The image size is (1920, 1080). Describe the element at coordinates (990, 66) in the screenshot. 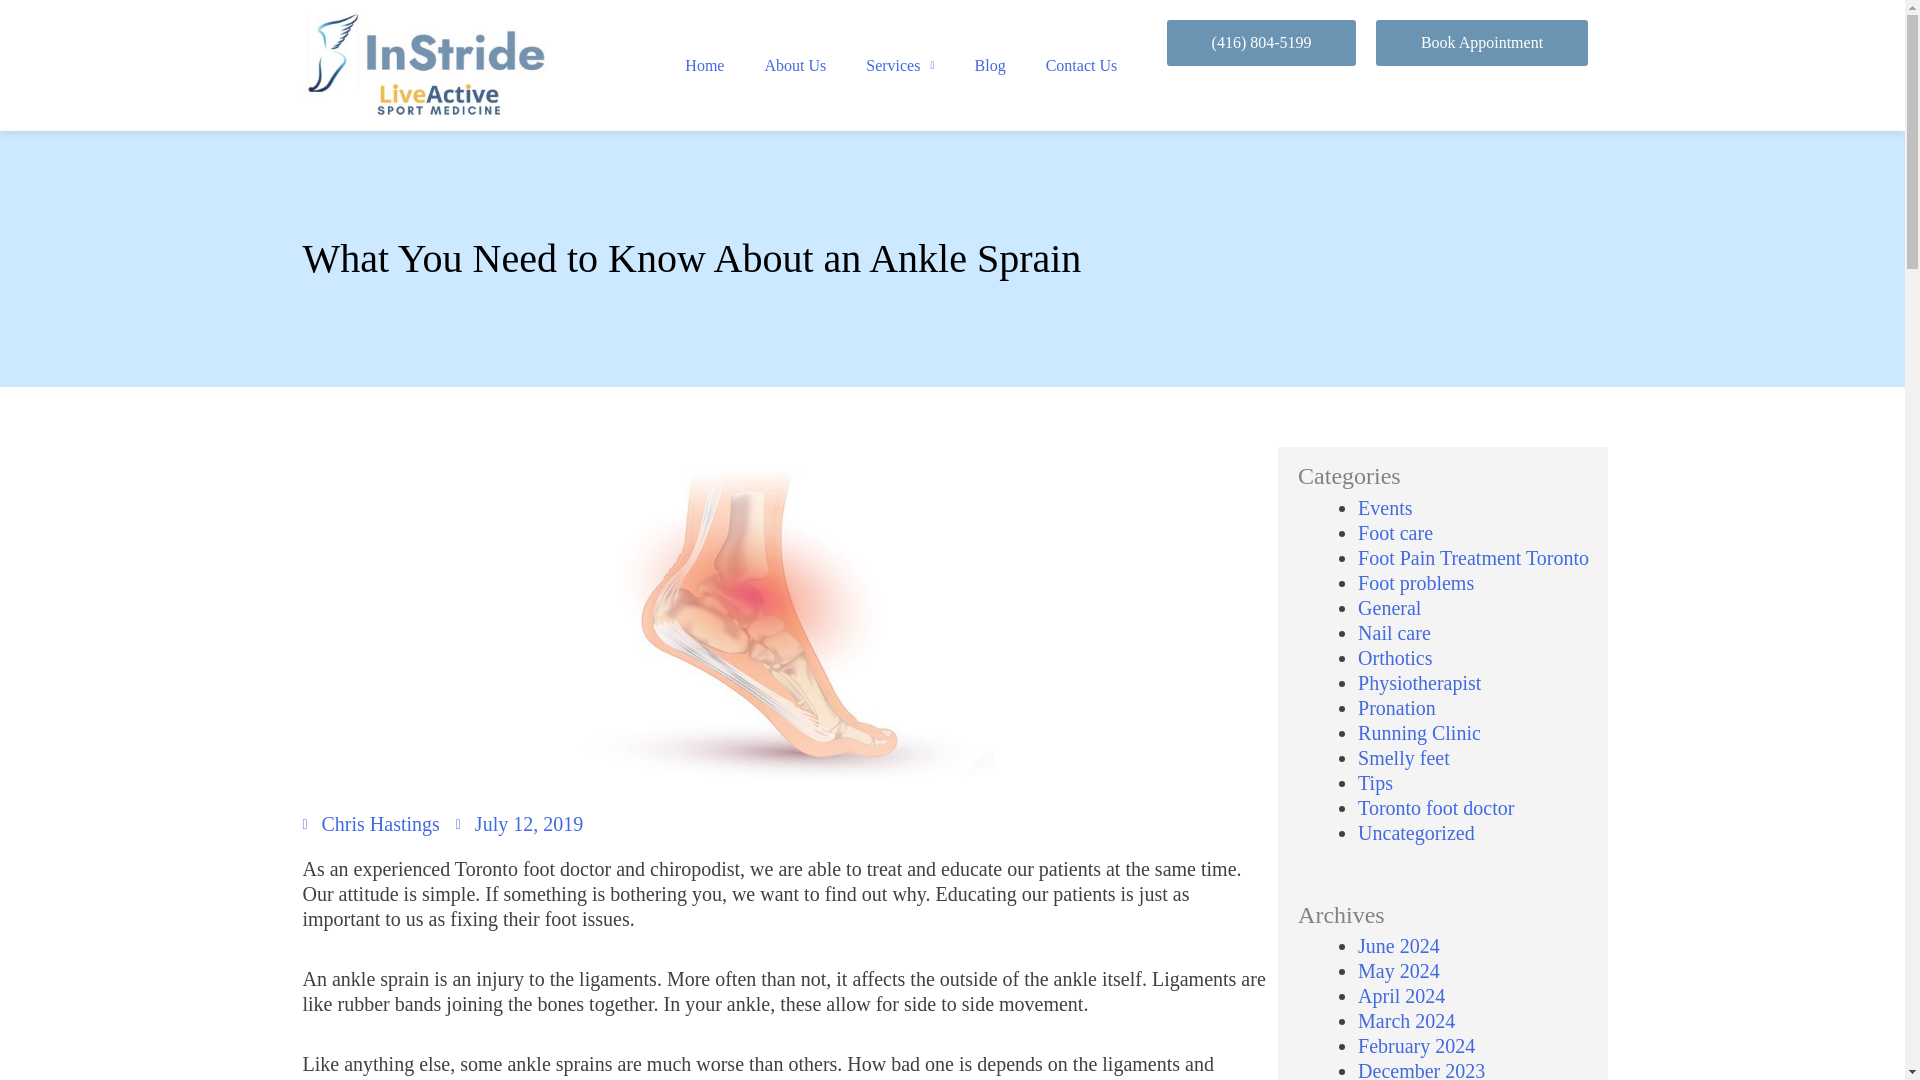

I see `Blog` at that location.